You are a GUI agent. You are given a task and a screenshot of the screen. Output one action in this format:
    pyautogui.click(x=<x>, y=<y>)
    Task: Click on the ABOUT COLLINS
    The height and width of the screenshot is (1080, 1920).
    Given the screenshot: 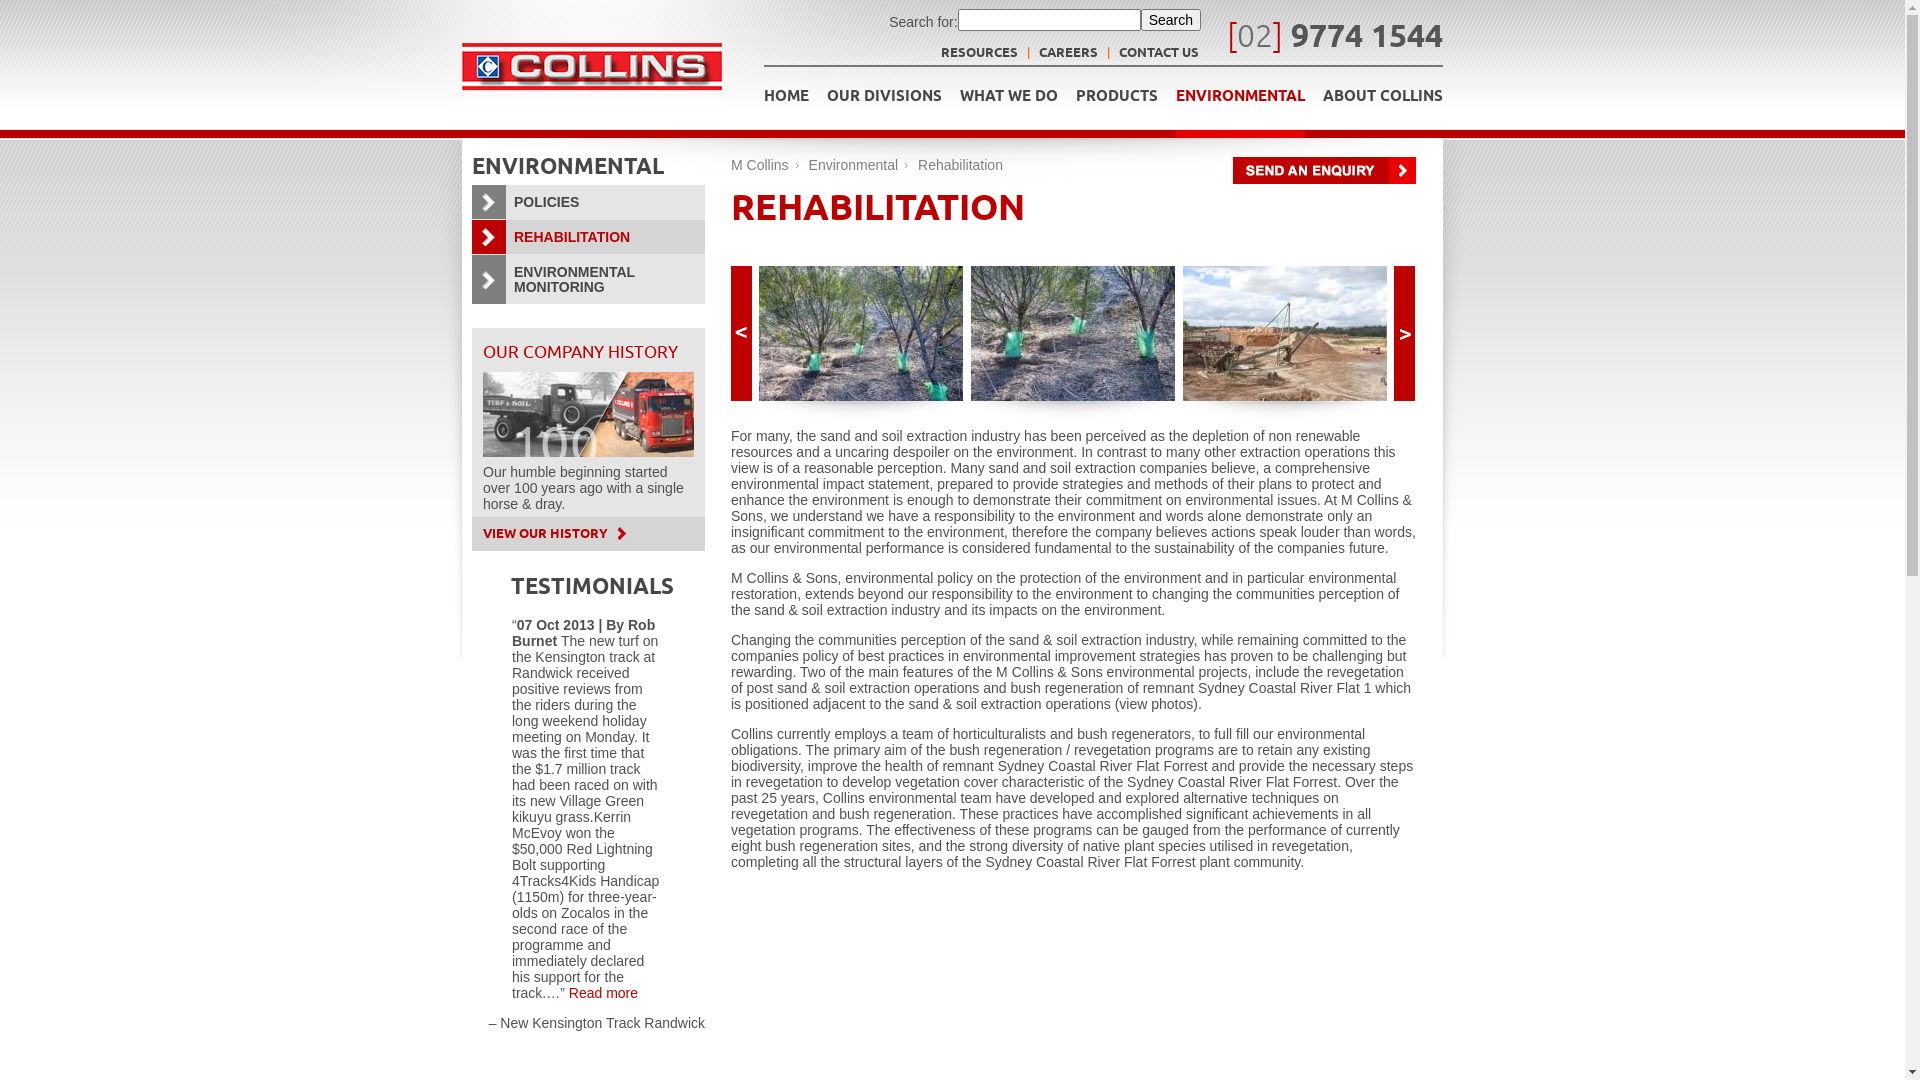 What is the action you would take?
    pyautogui.click(x=1383, y=102)
    